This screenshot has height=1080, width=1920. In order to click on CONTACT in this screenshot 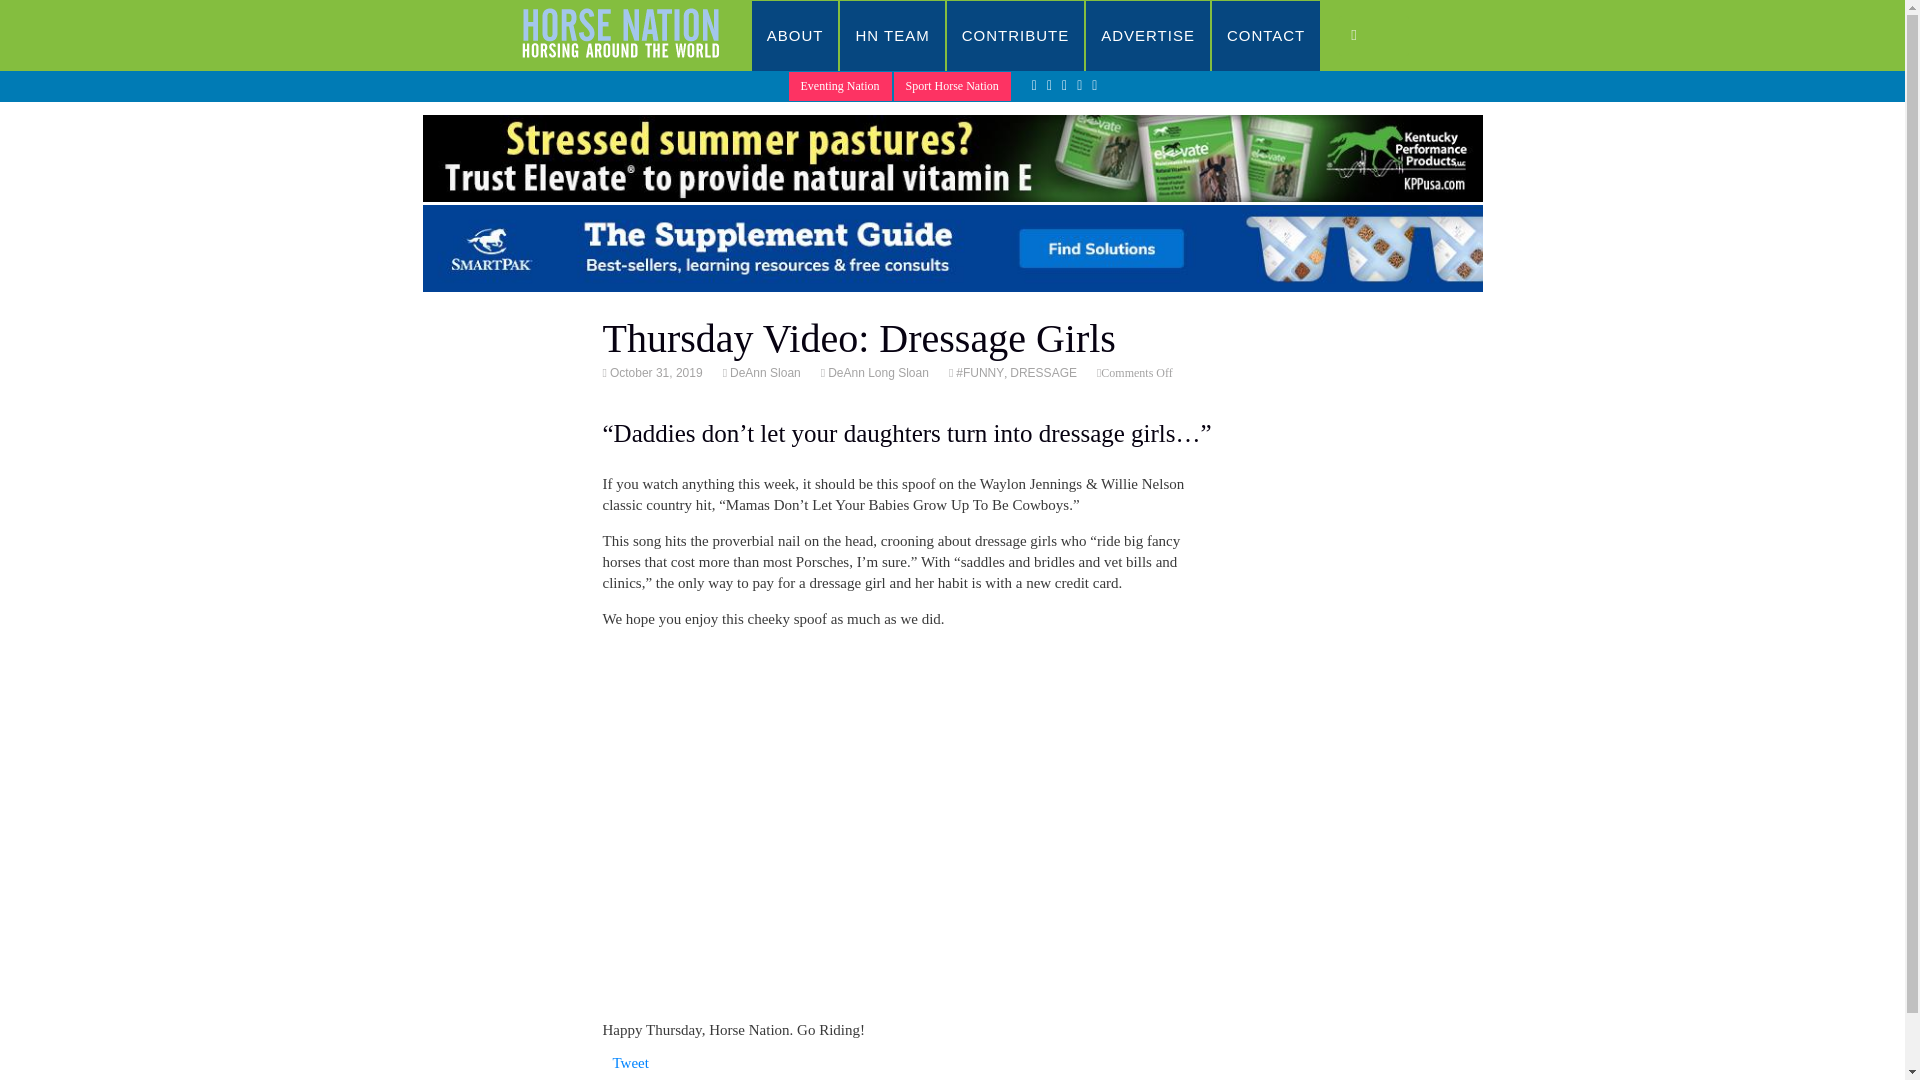, I will do `click(1266, 36)`.